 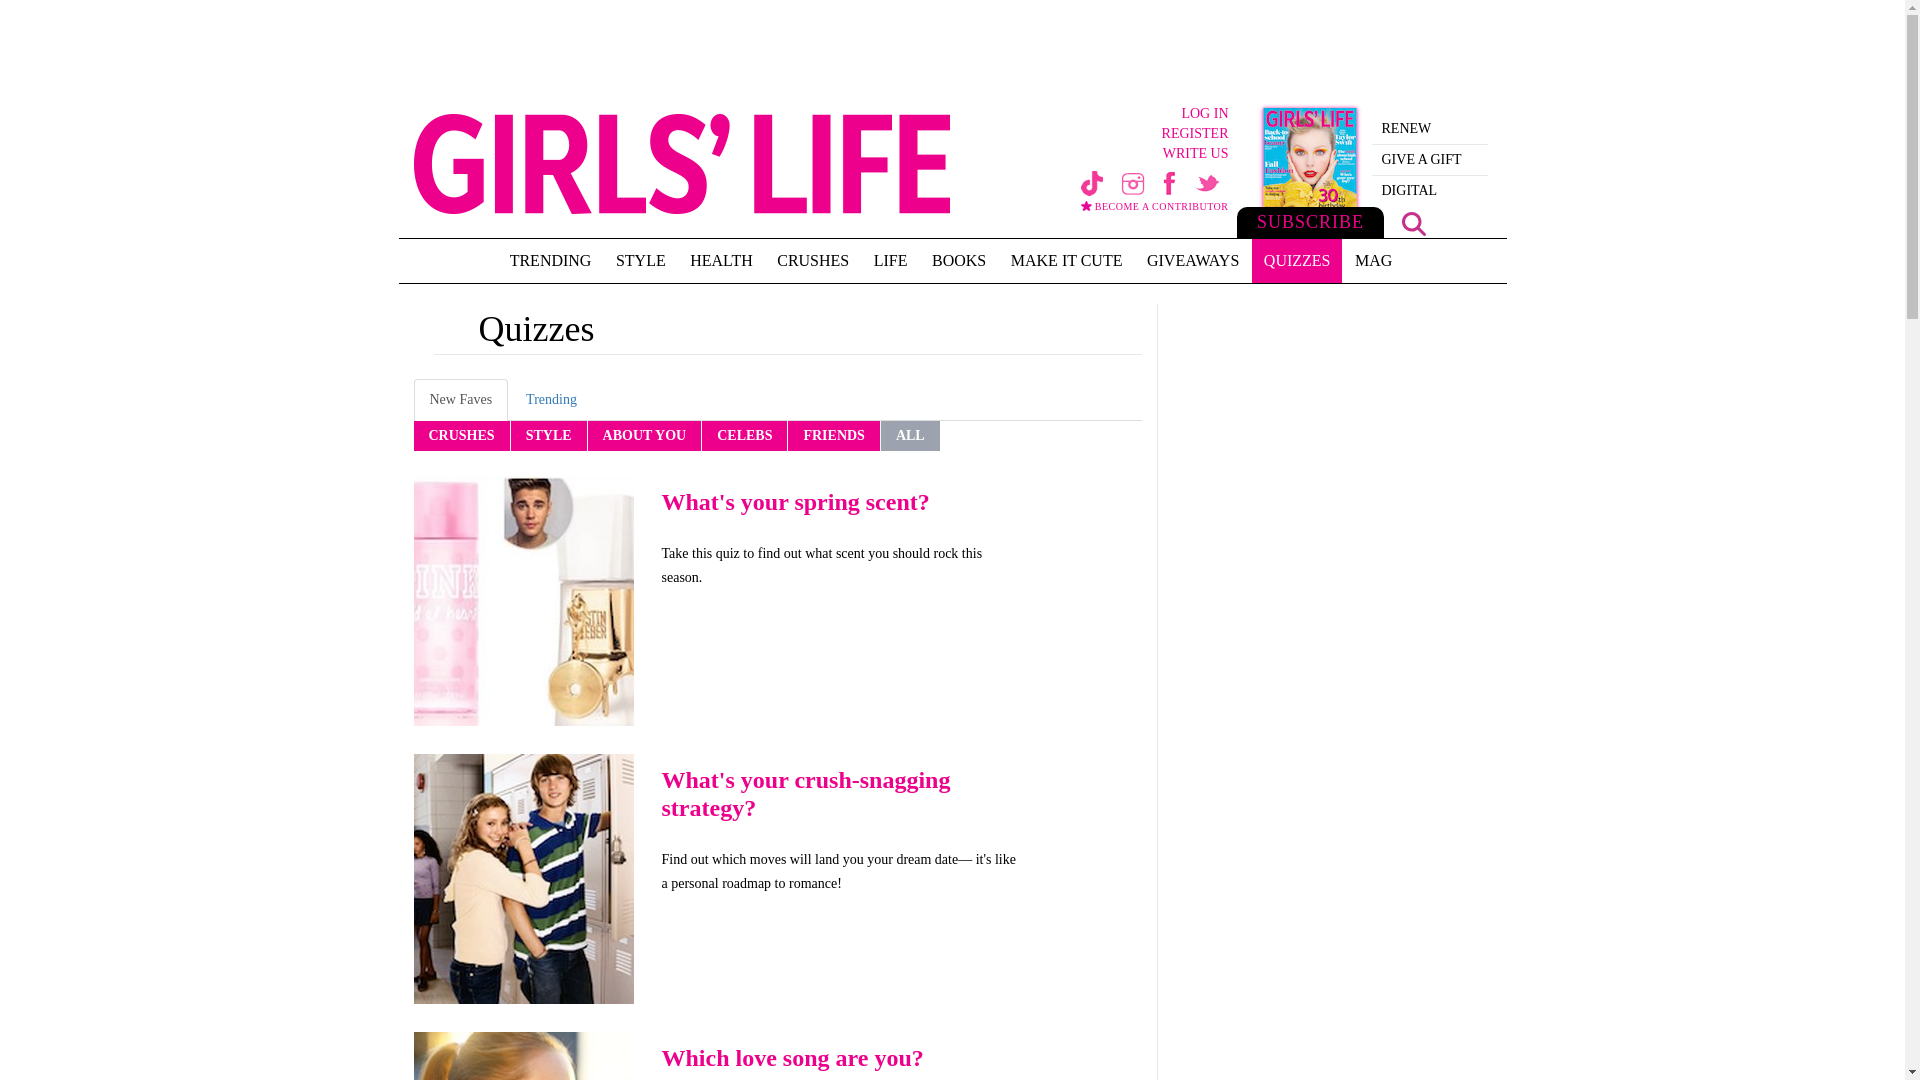 What do you see at coordinates (720, 260) in the screenshot?
I see `HEALTH` at bounding box center [720, 260].